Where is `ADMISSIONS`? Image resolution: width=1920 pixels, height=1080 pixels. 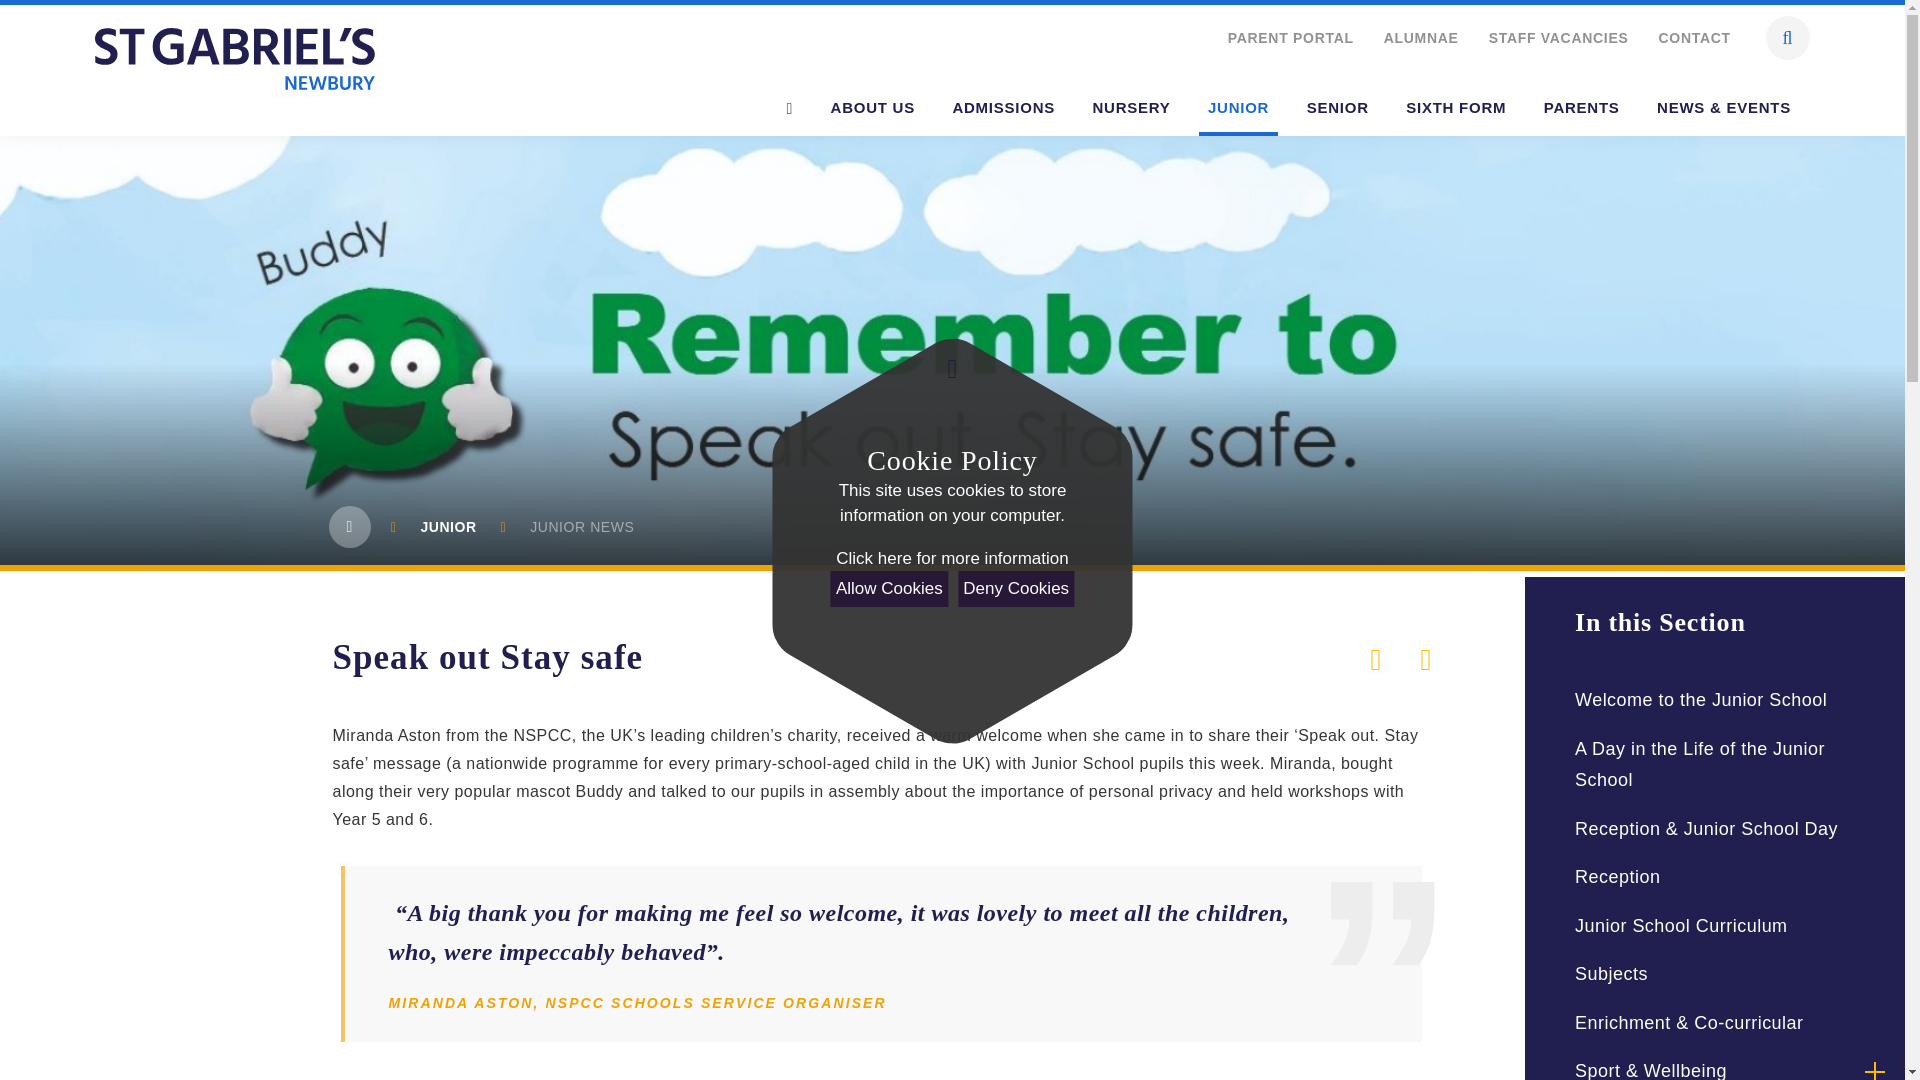 ADMISSIONS is located at coordinates (1003, 108).